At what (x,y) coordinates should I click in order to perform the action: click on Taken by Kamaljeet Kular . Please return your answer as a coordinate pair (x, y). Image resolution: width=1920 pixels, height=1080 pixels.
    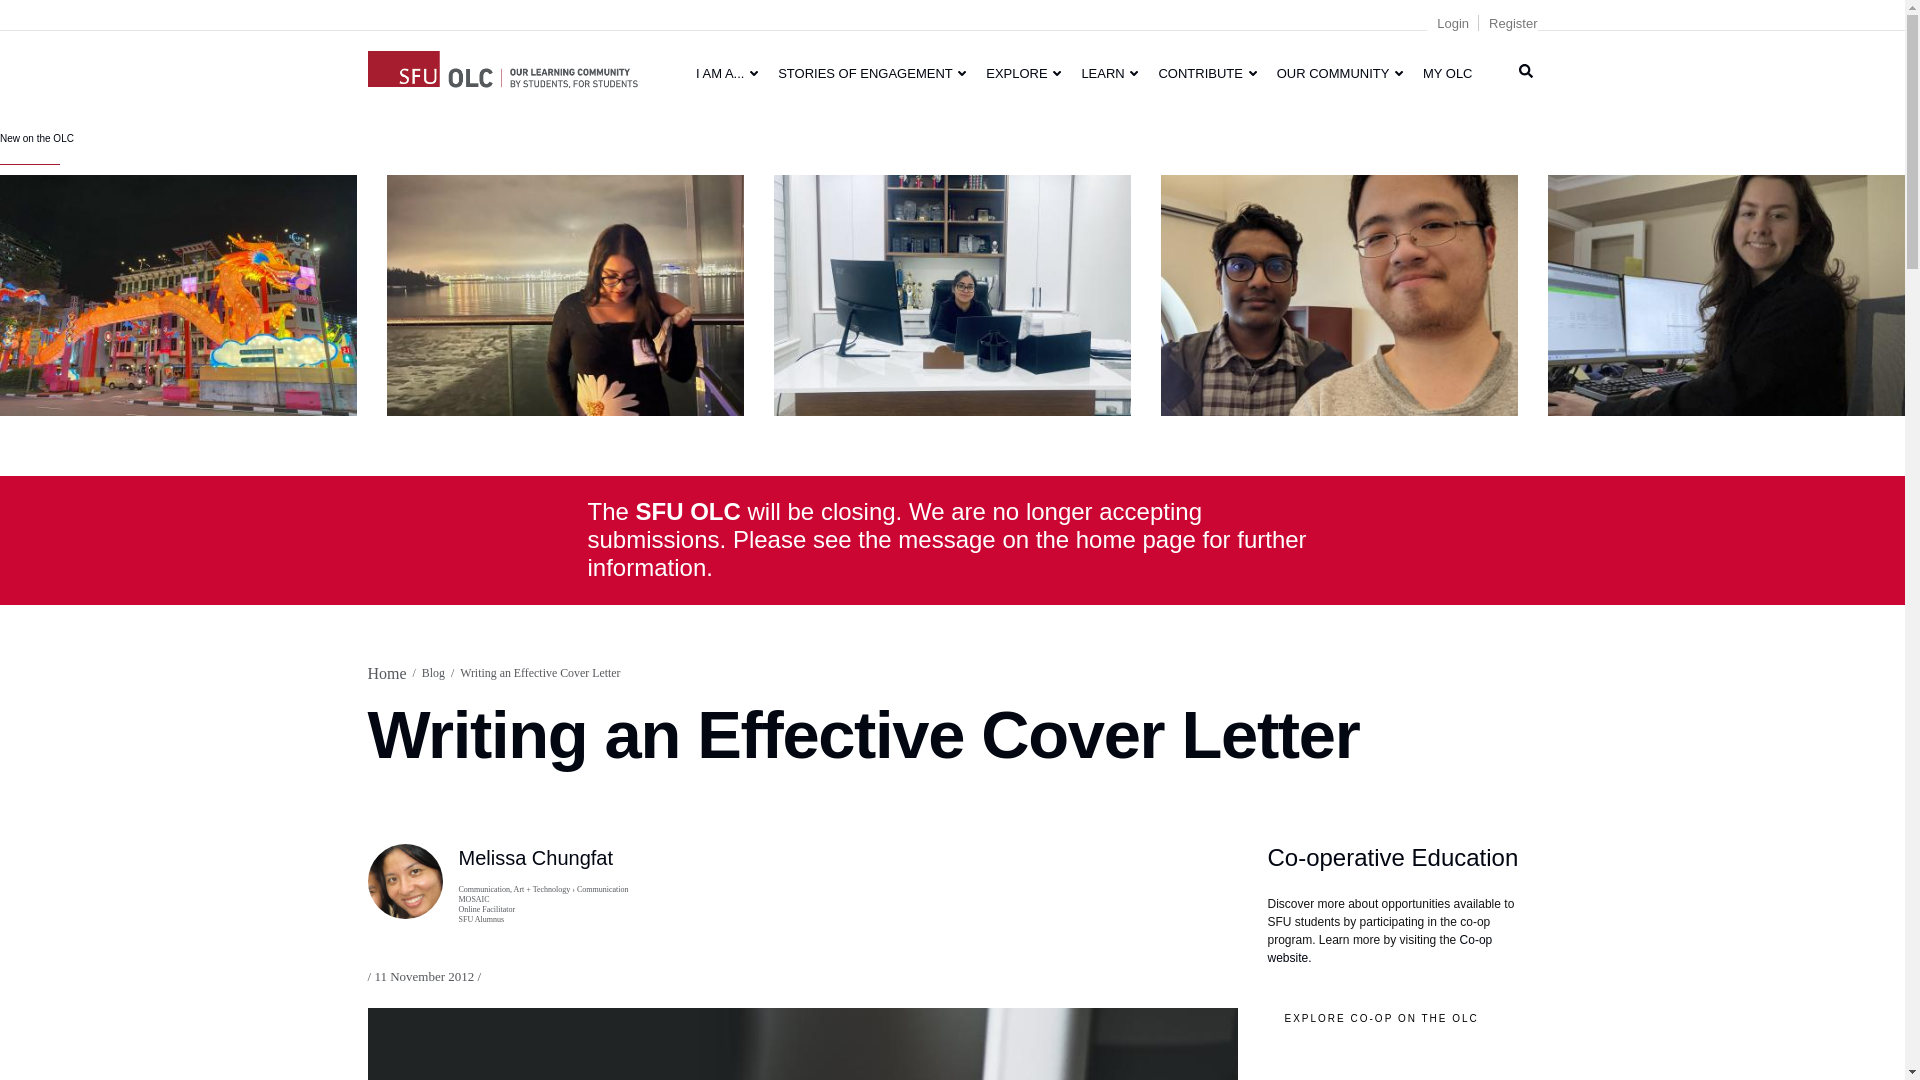
    Looking at the image, I should click on (952, 294).